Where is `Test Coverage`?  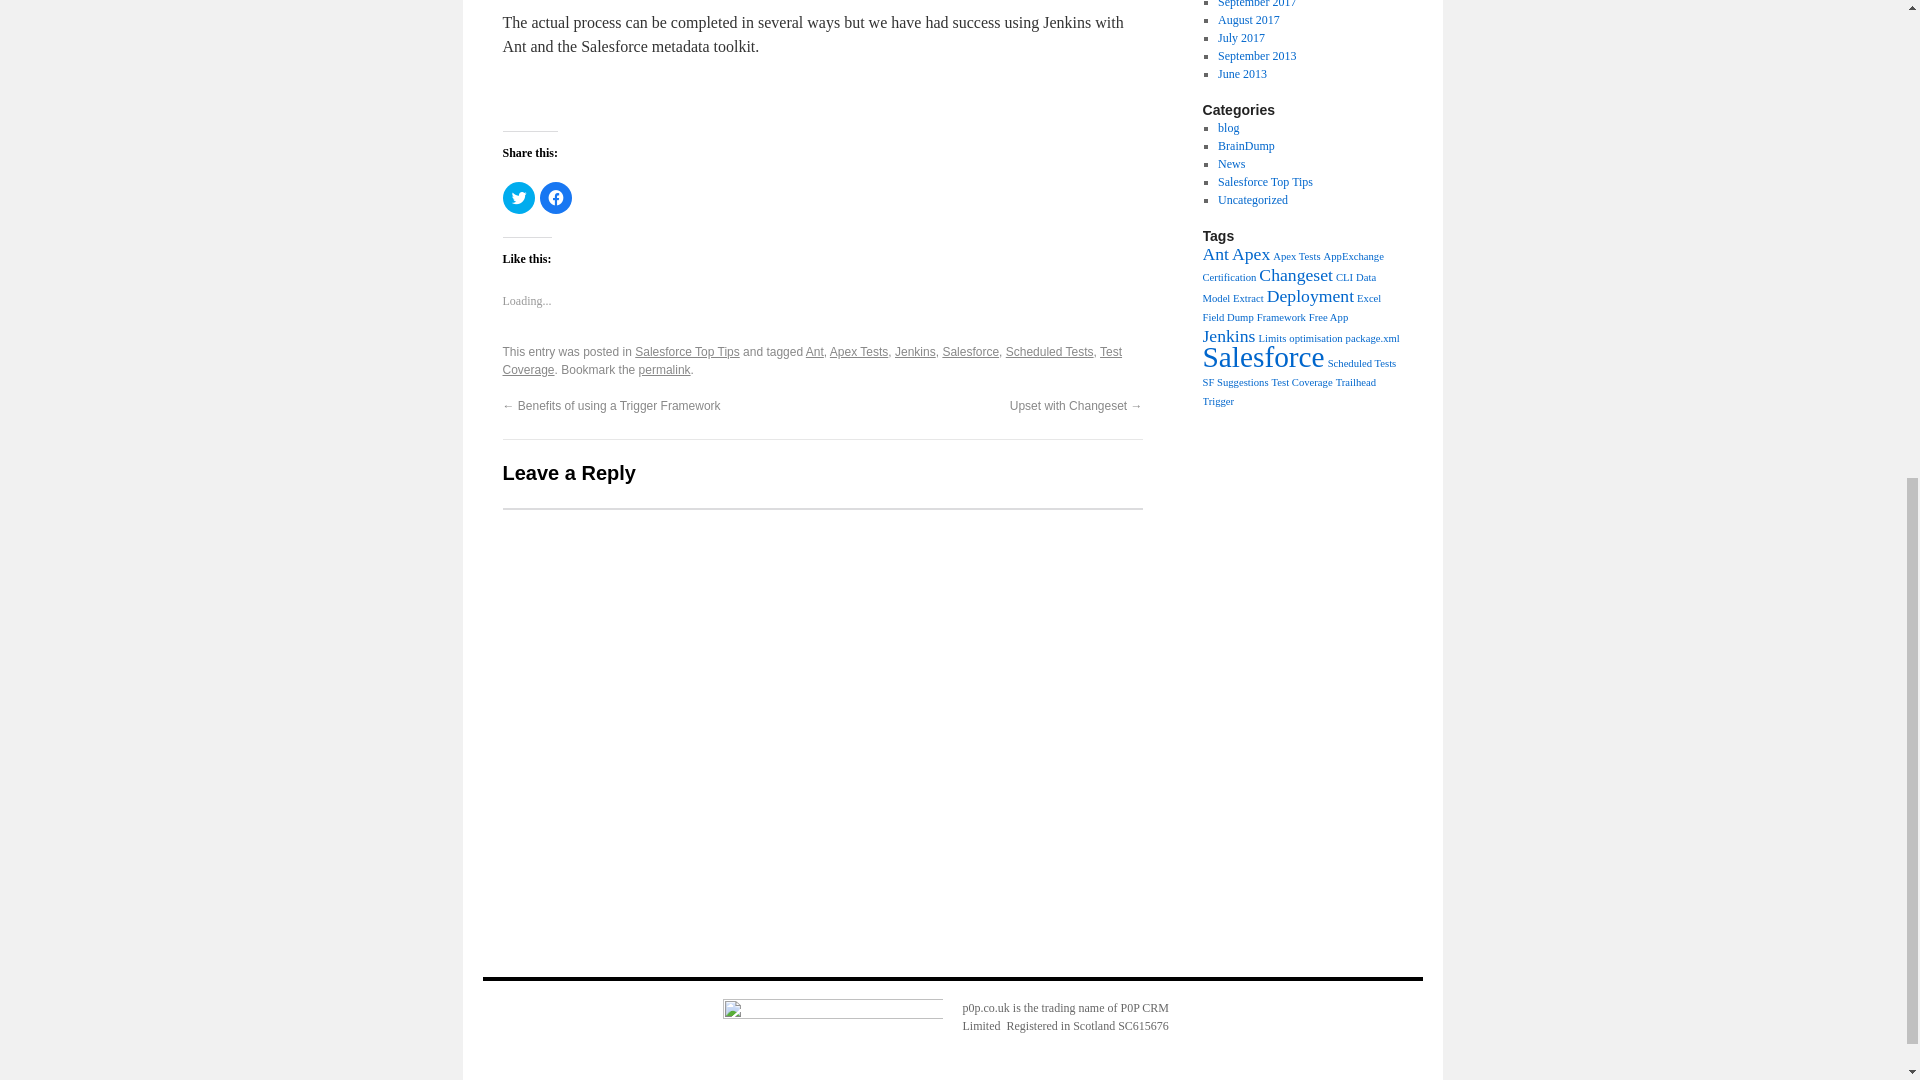
Test Coverage is located at coordinates (811, 360).